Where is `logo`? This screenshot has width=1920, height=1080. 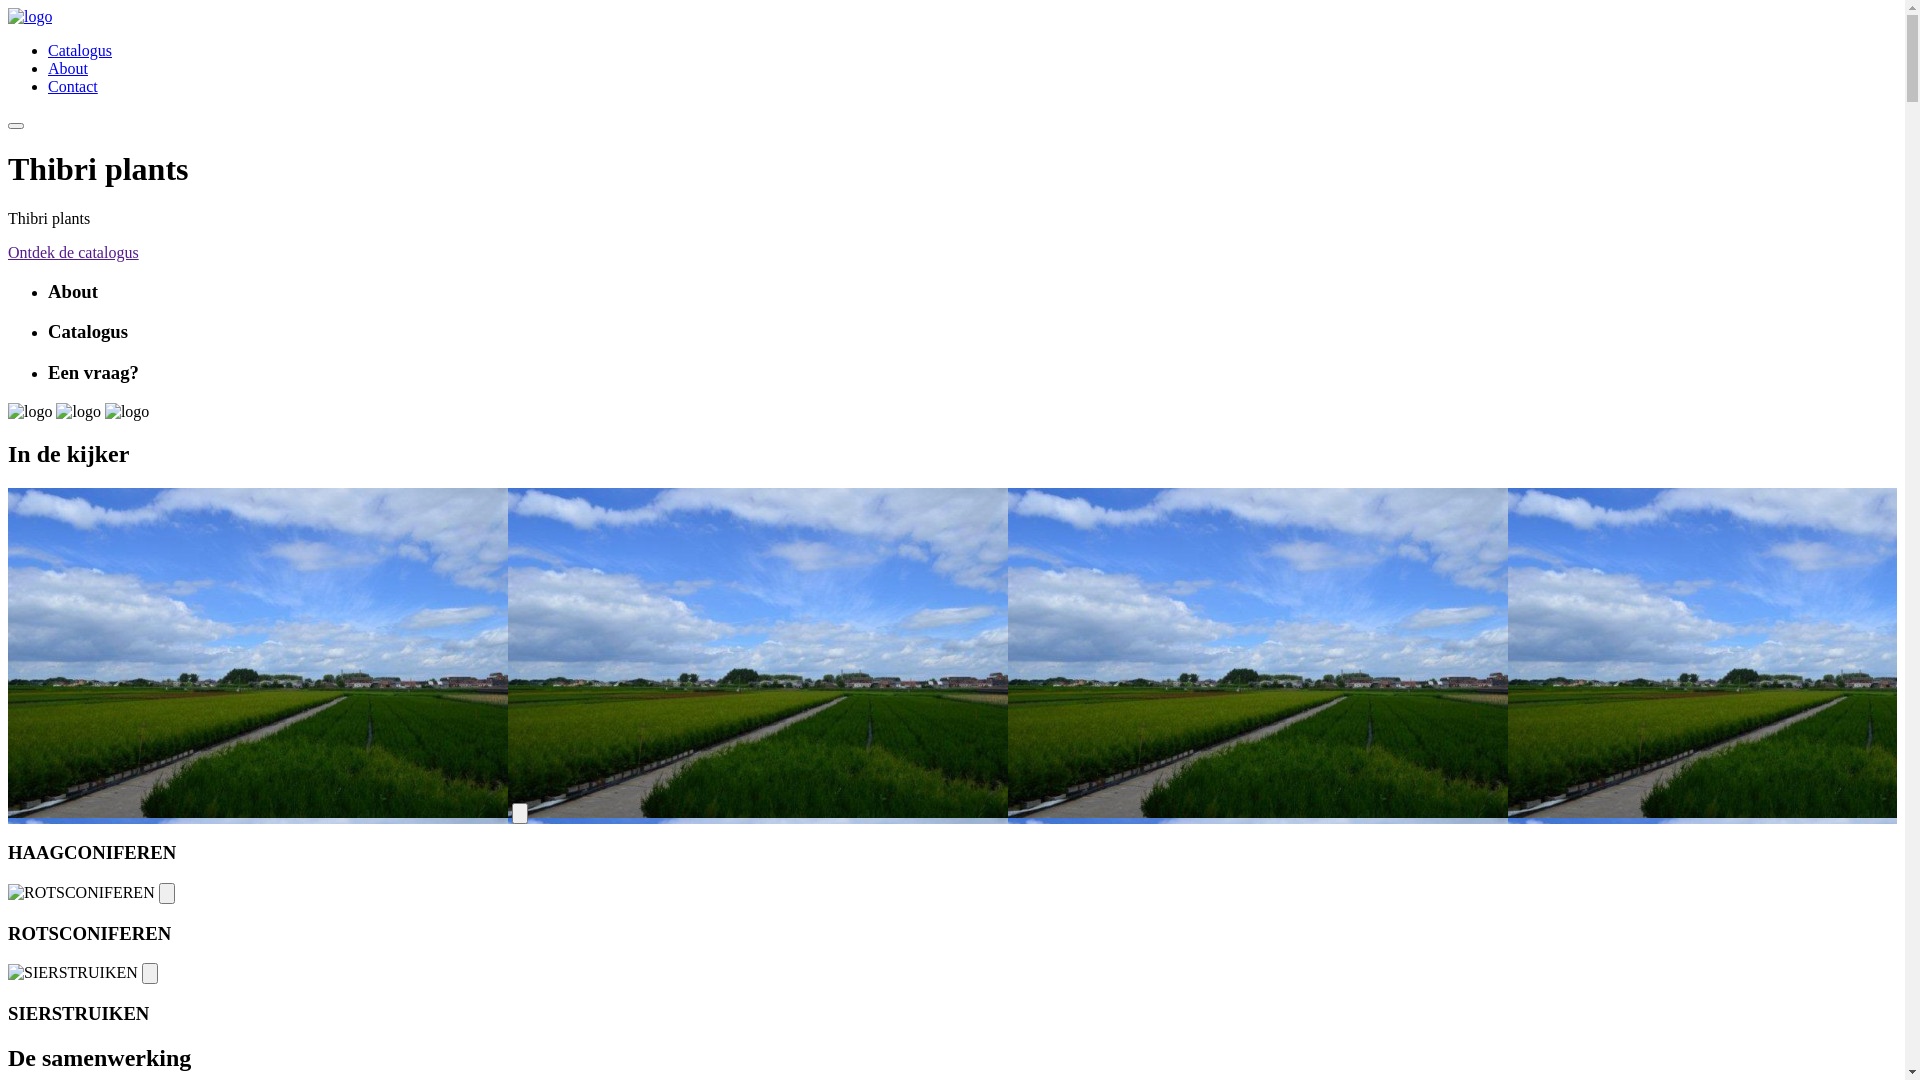
logo is located at coordinates (127, 412).